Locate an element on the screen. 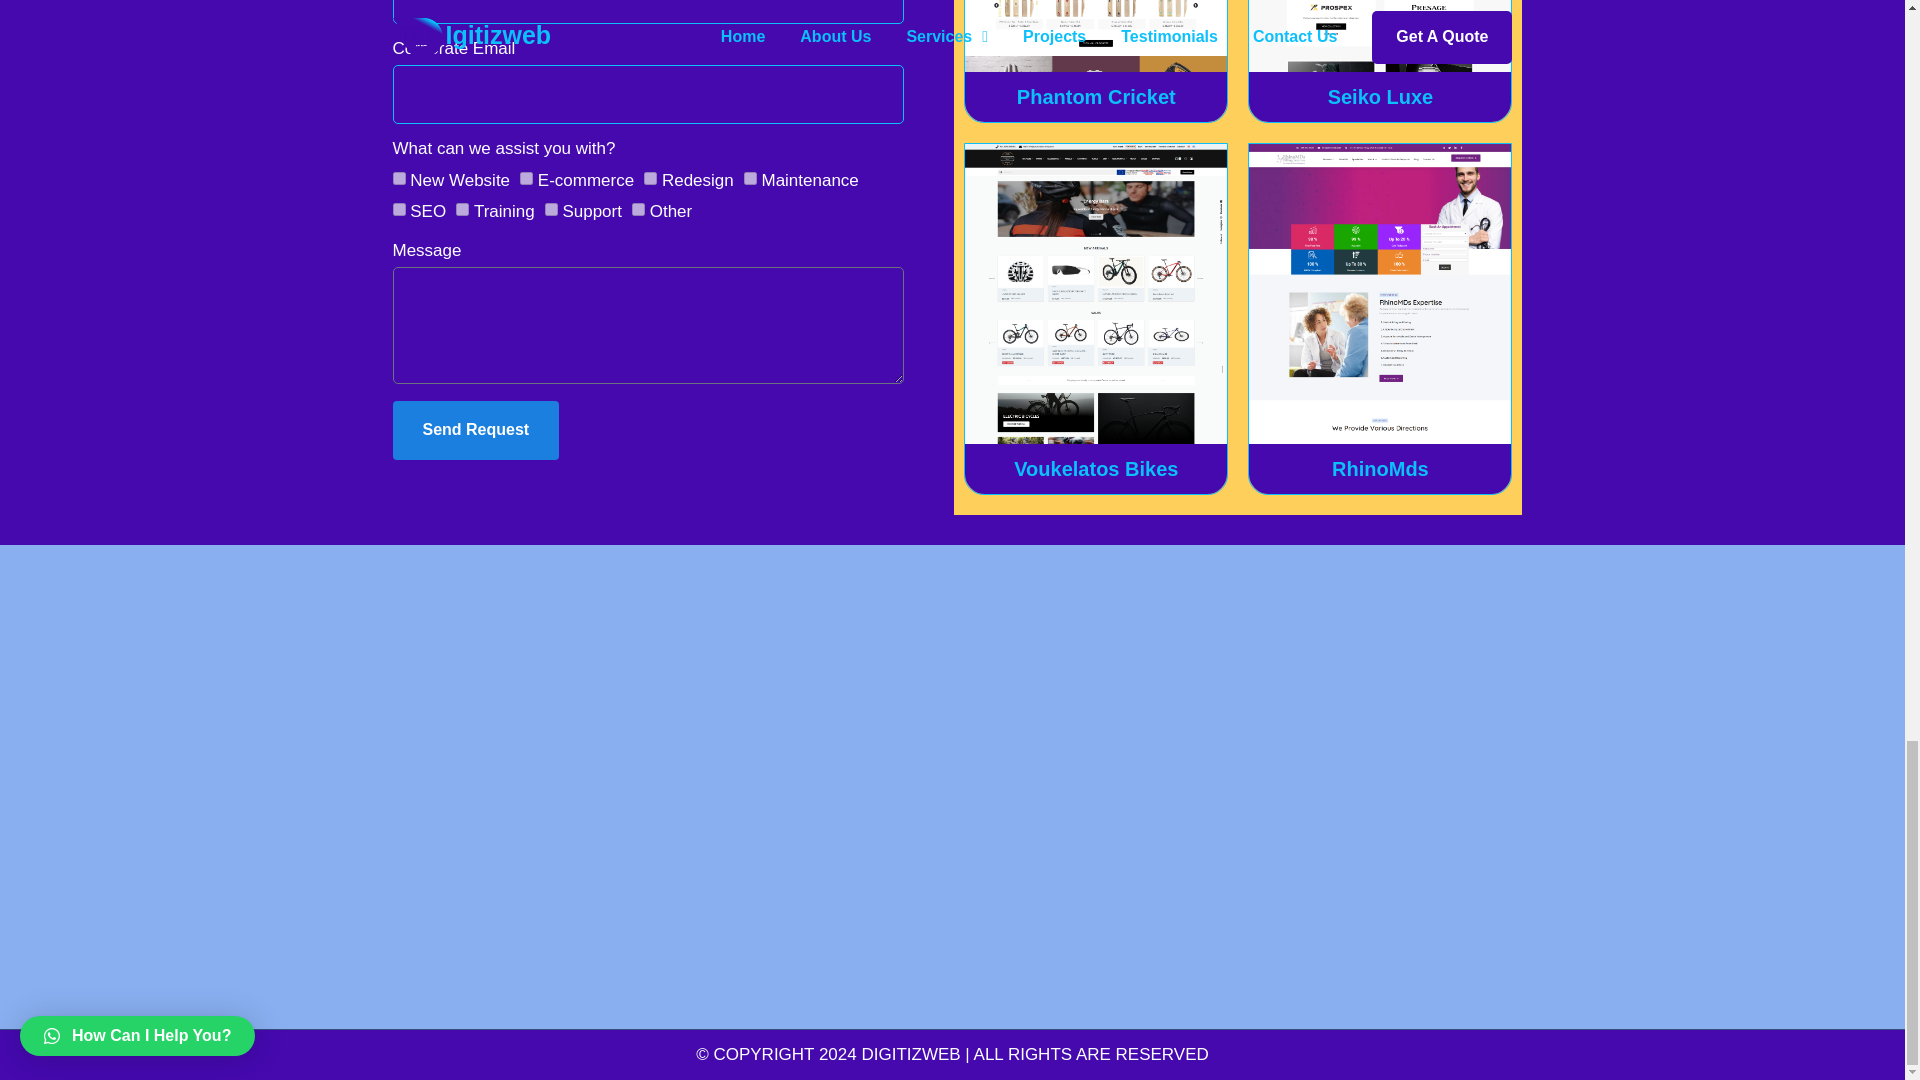 Image resolution: width=1920 pixels, height=1080 pixels. Training is located at coordinates (462, 208).